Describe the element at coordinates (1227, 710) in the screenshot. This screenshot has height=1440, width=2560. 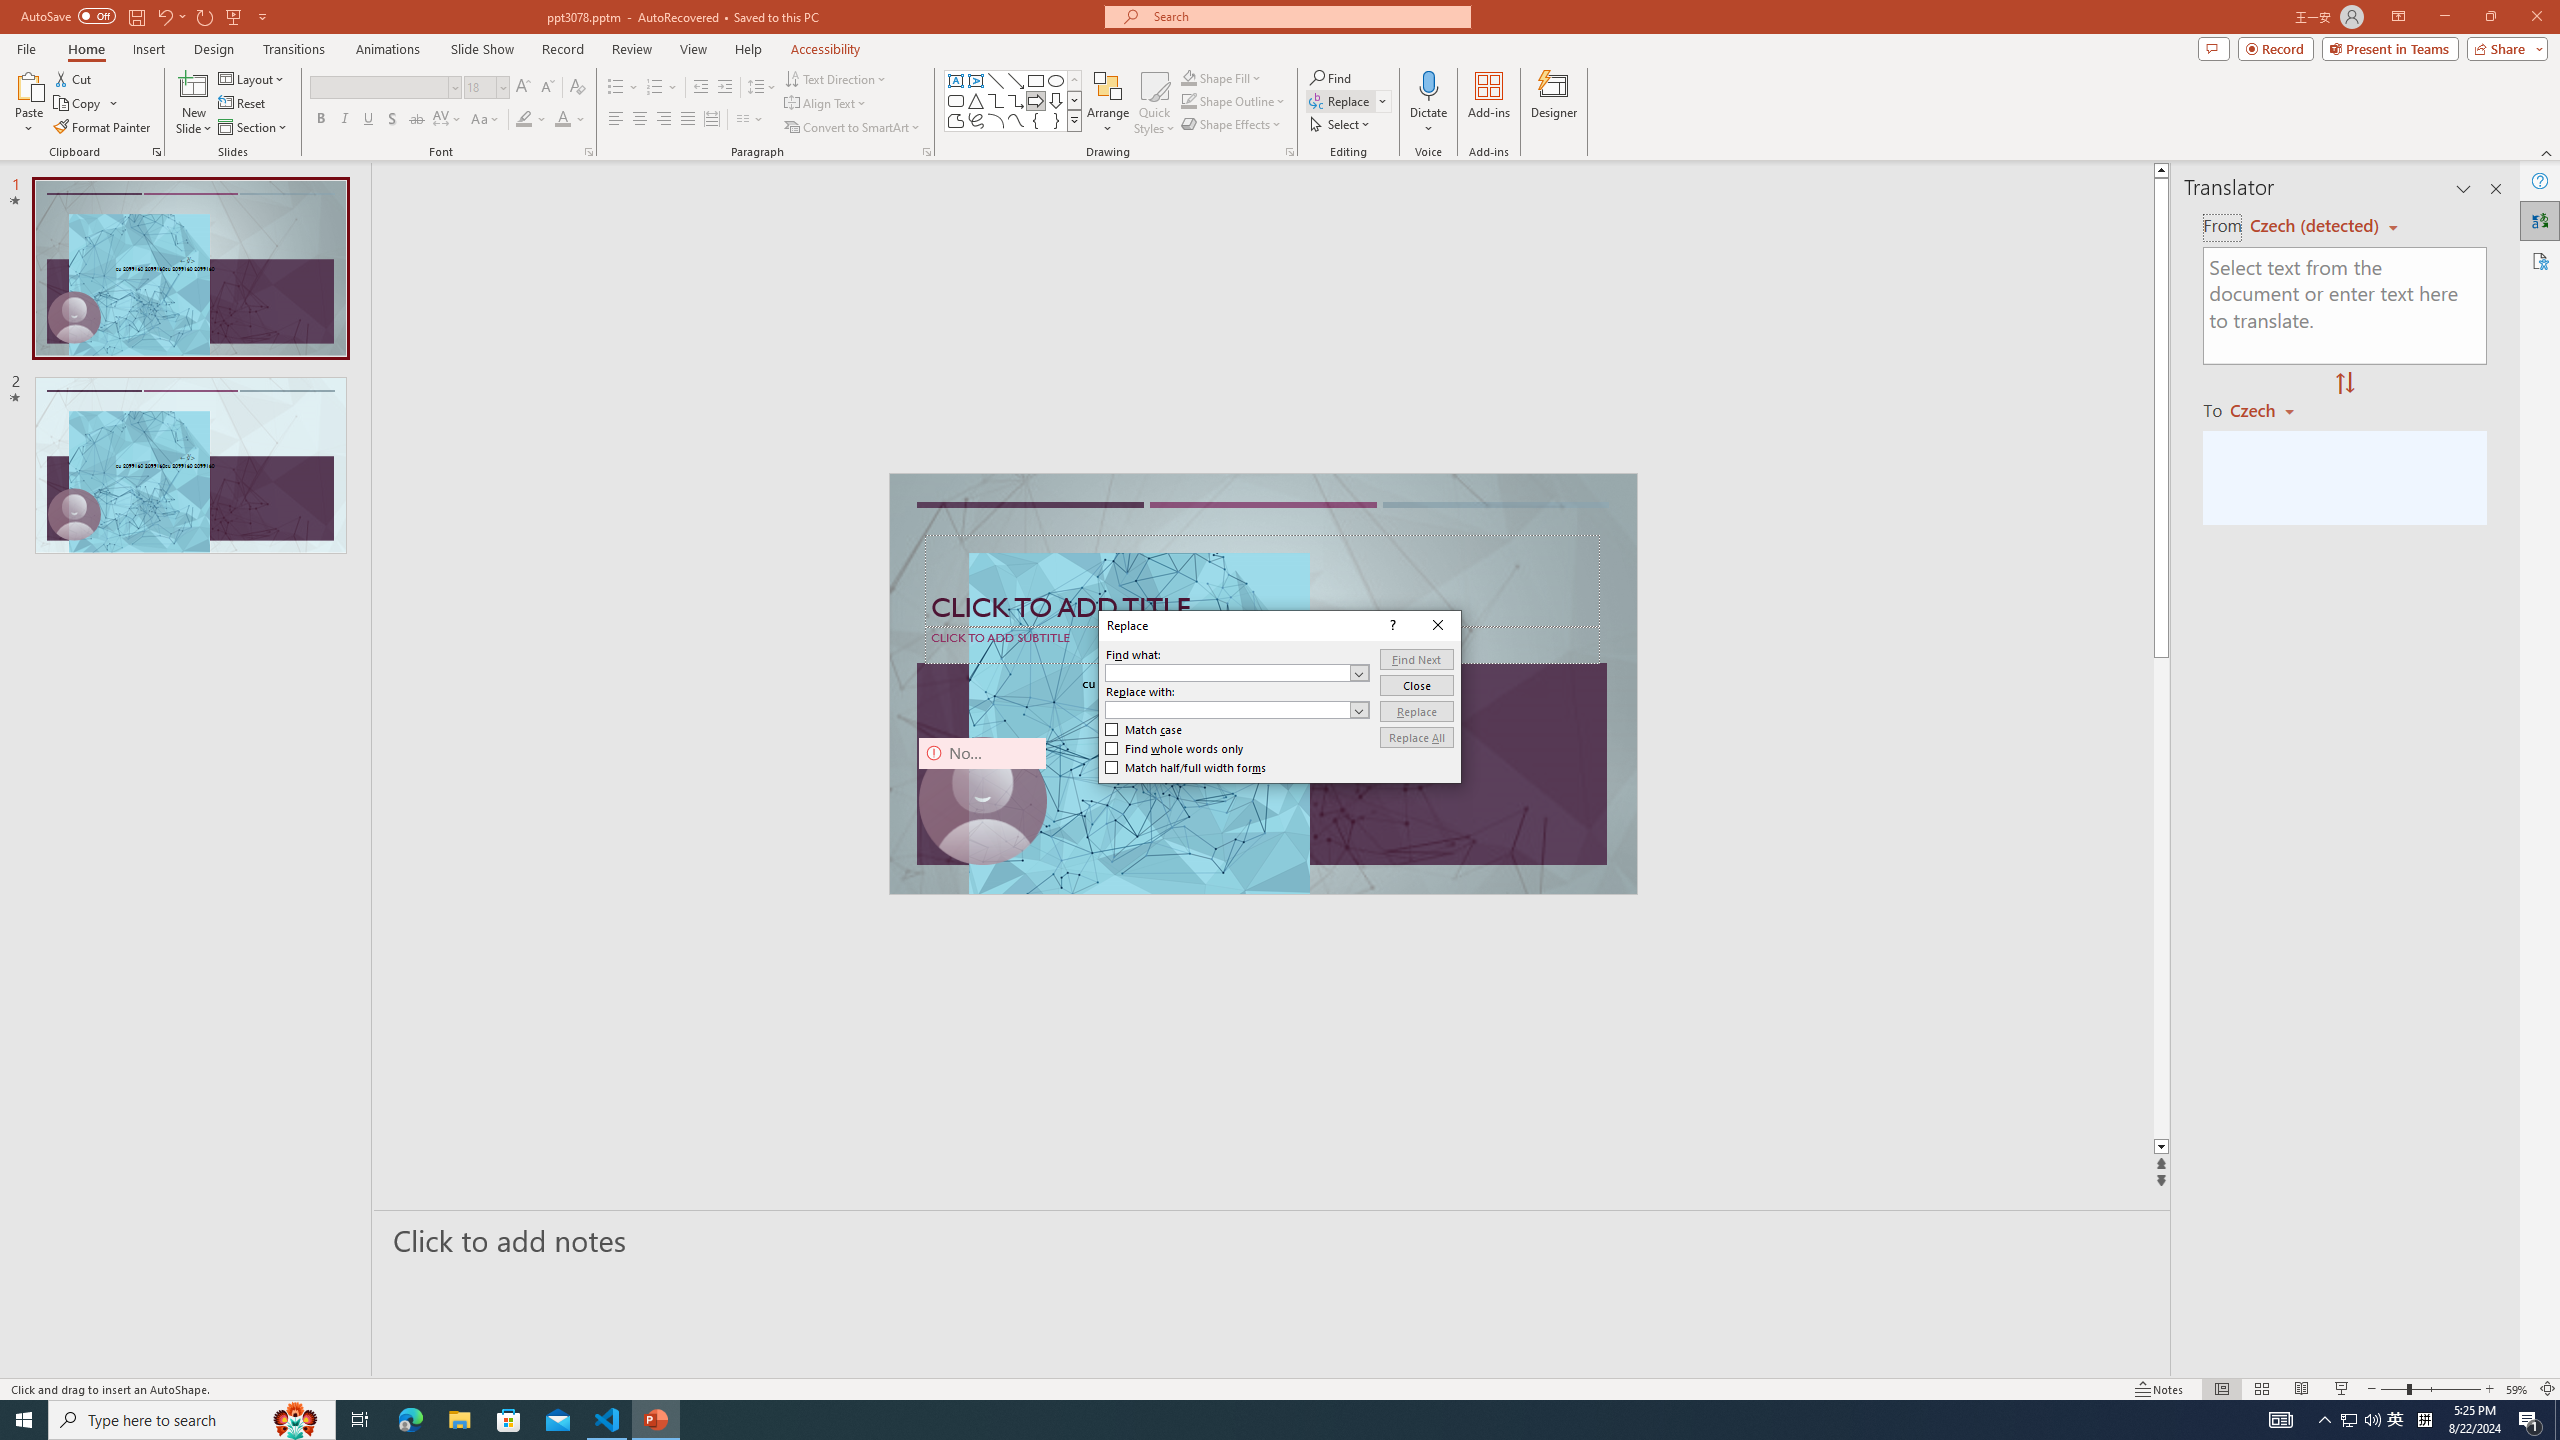
I see `Replace with` at that location.